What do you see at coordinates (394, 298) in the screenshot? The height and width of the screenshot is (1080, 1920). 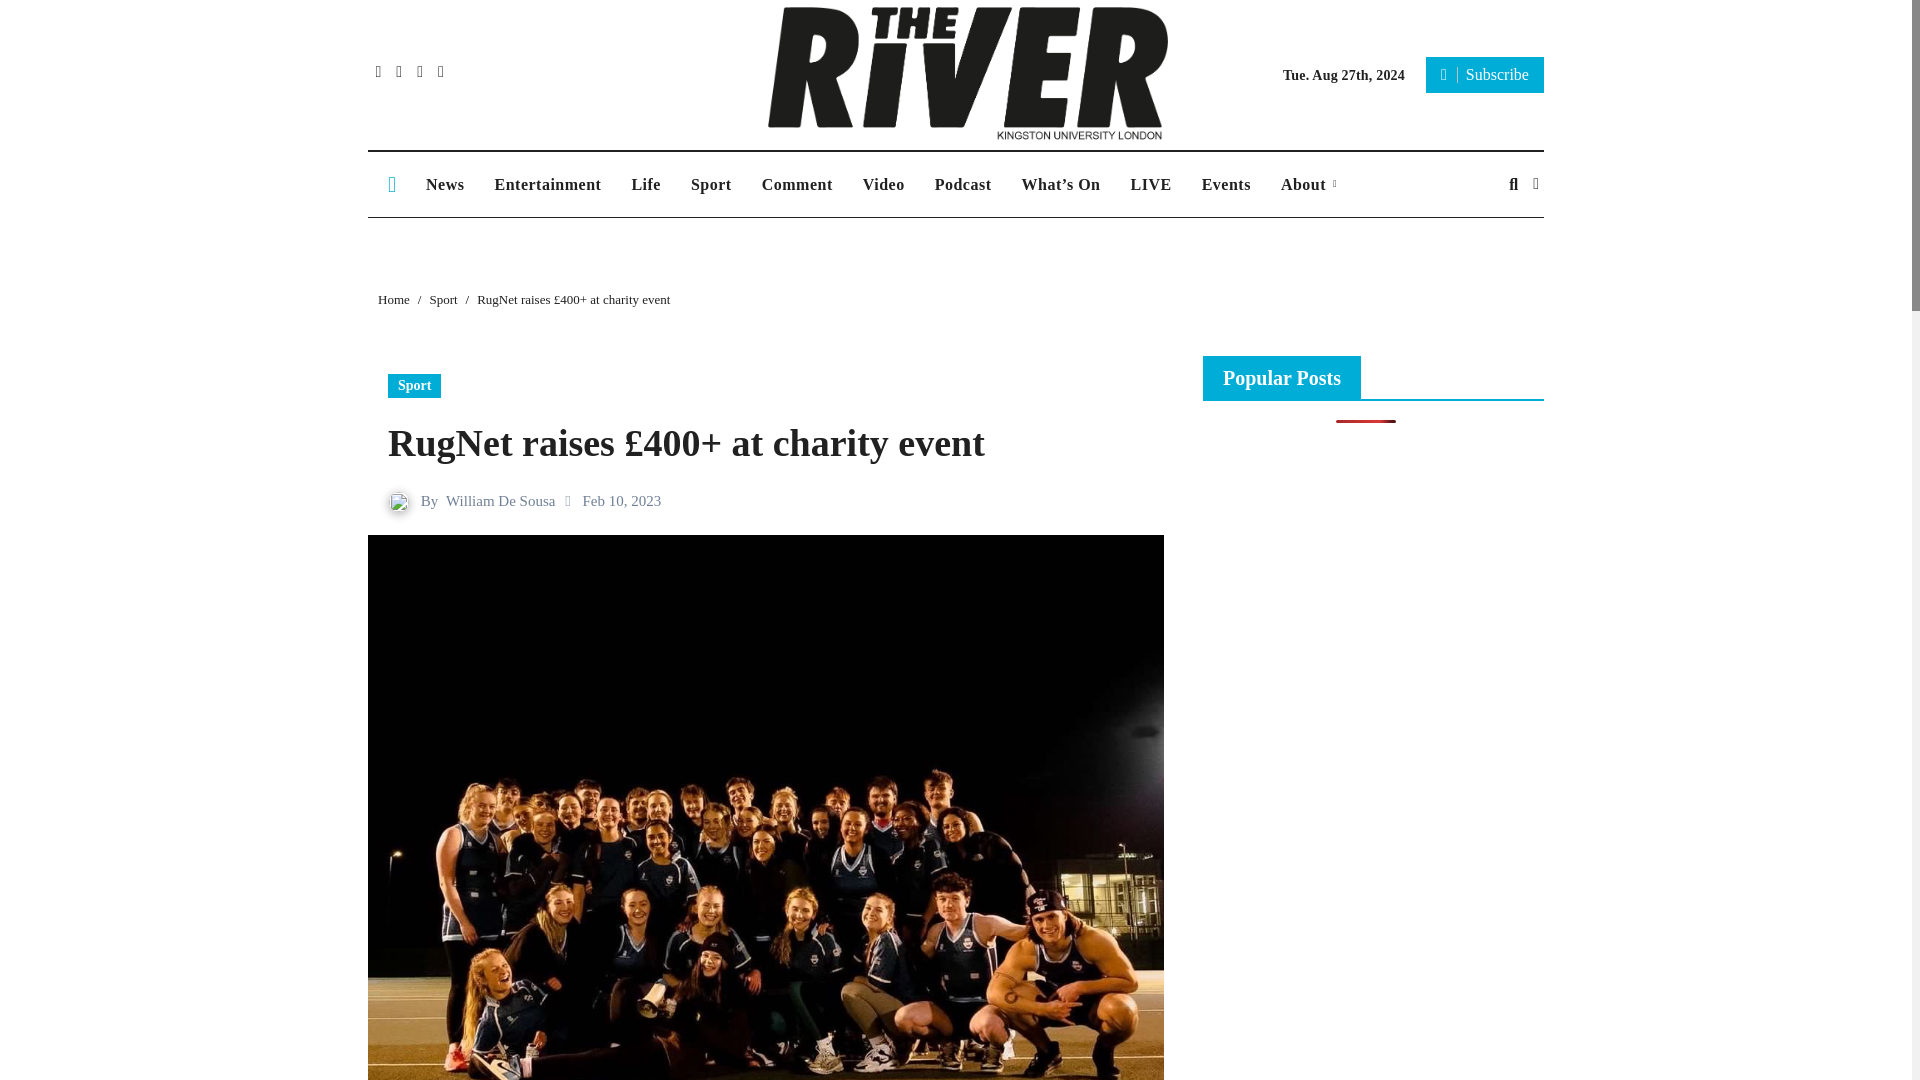 I see `Home` at bounding box center [394, 298].